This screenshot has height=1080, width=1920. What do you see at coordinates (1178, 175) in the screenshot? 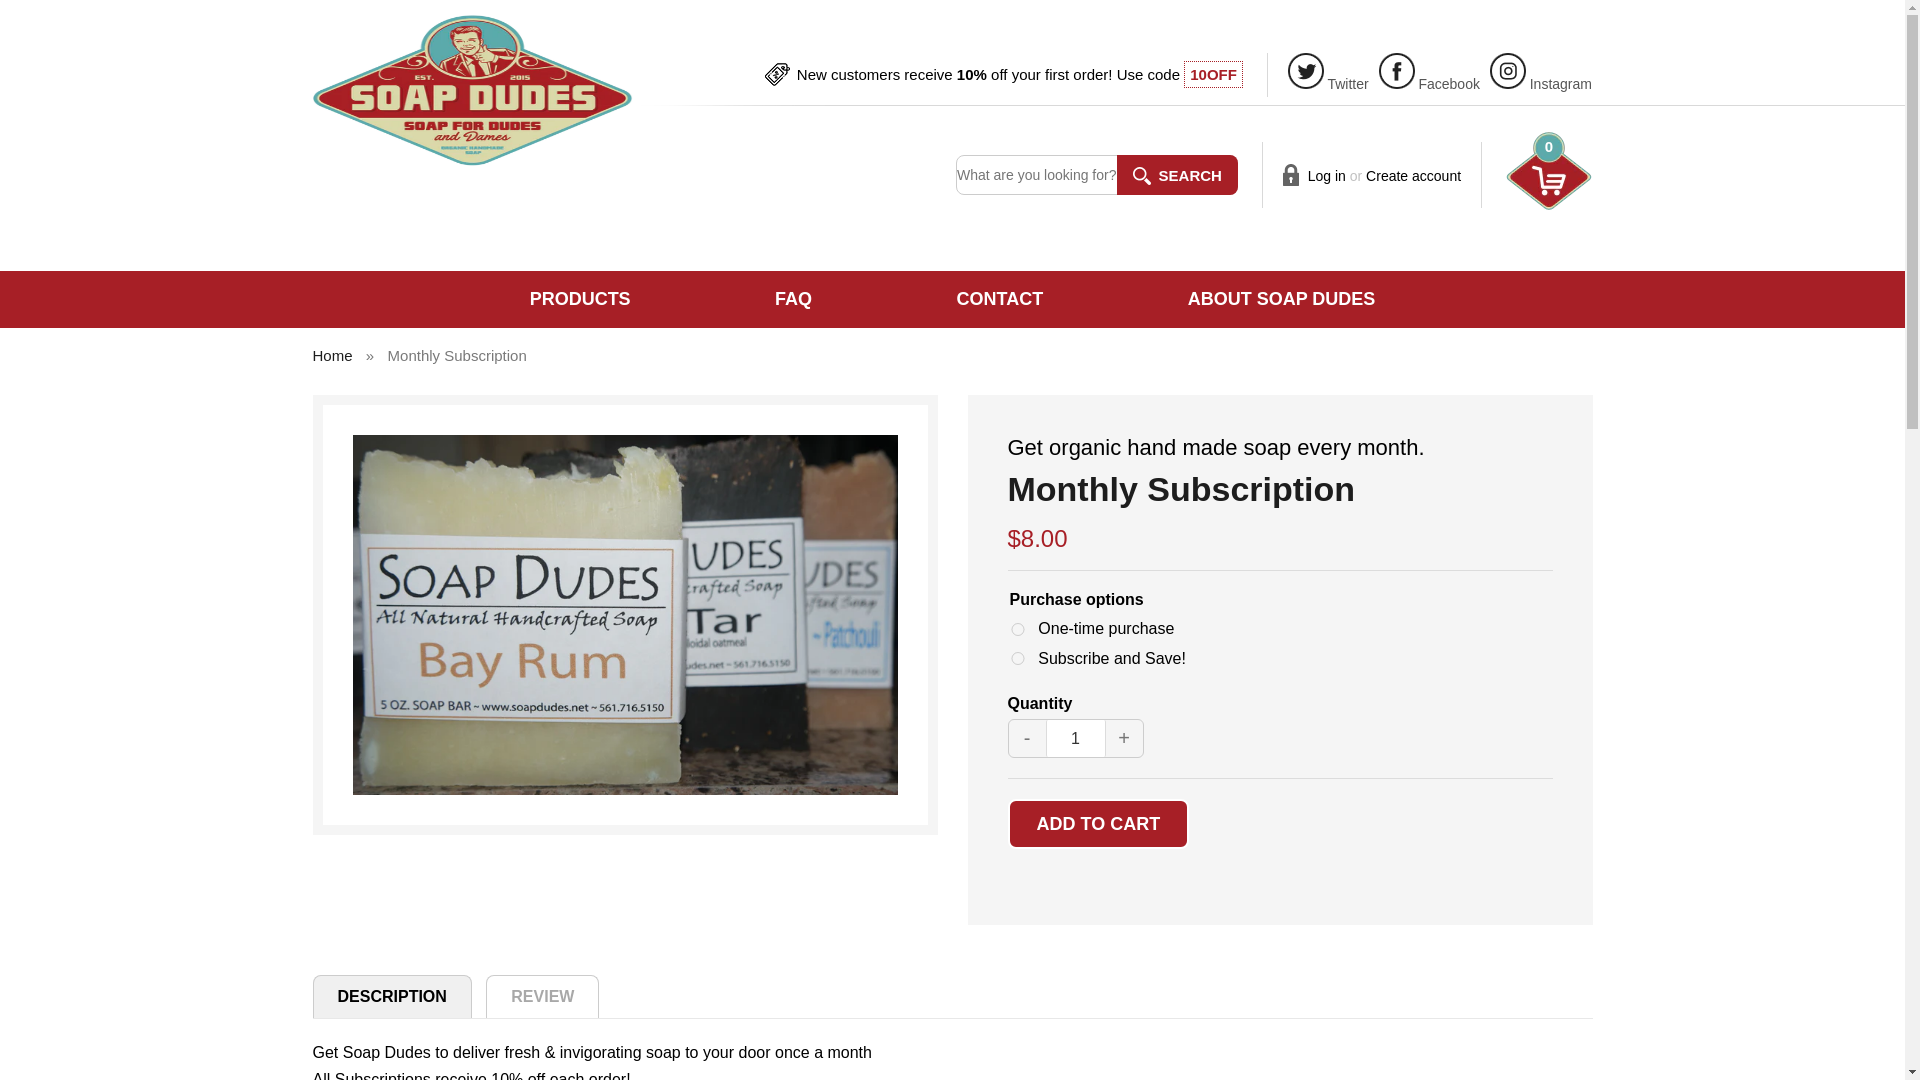
I see `SEARCH` at bounding box center [1178, 175].